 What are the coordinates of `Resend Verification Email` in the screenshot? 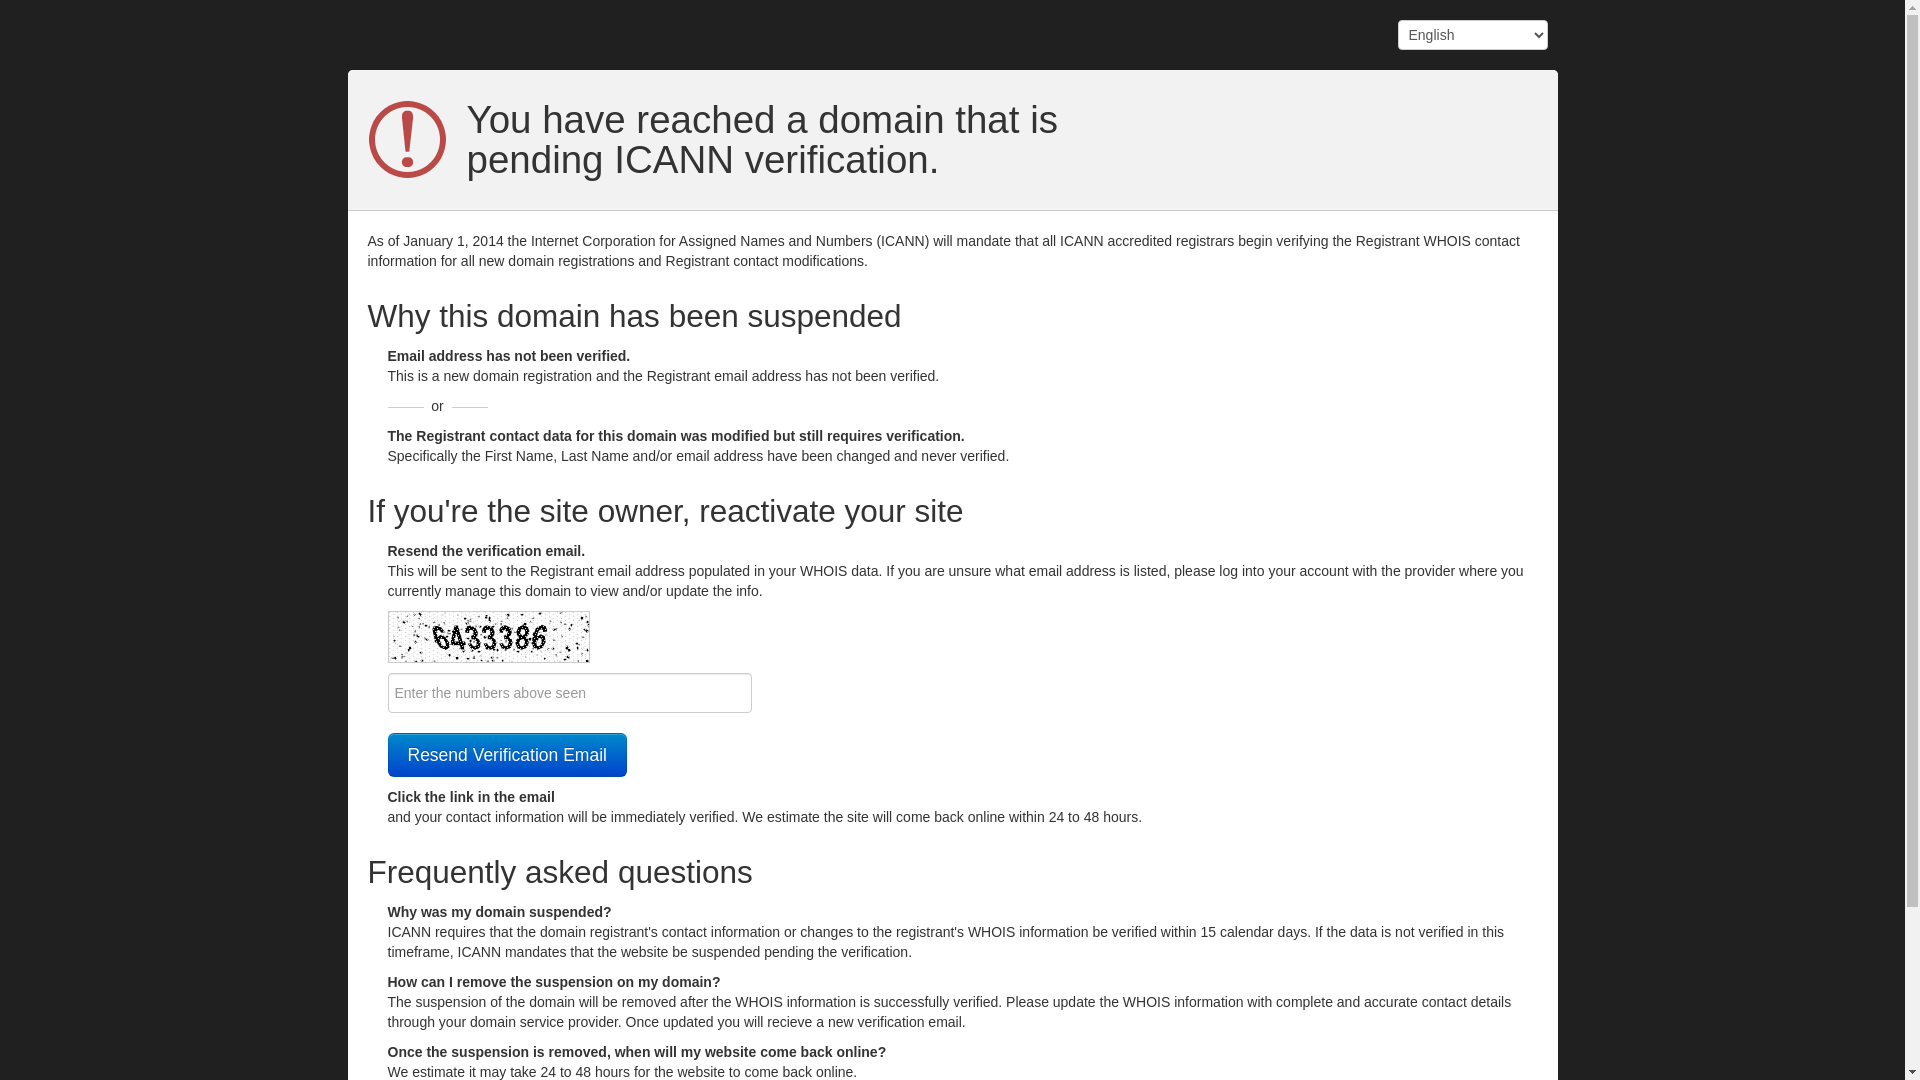 It's located at (508, 755).